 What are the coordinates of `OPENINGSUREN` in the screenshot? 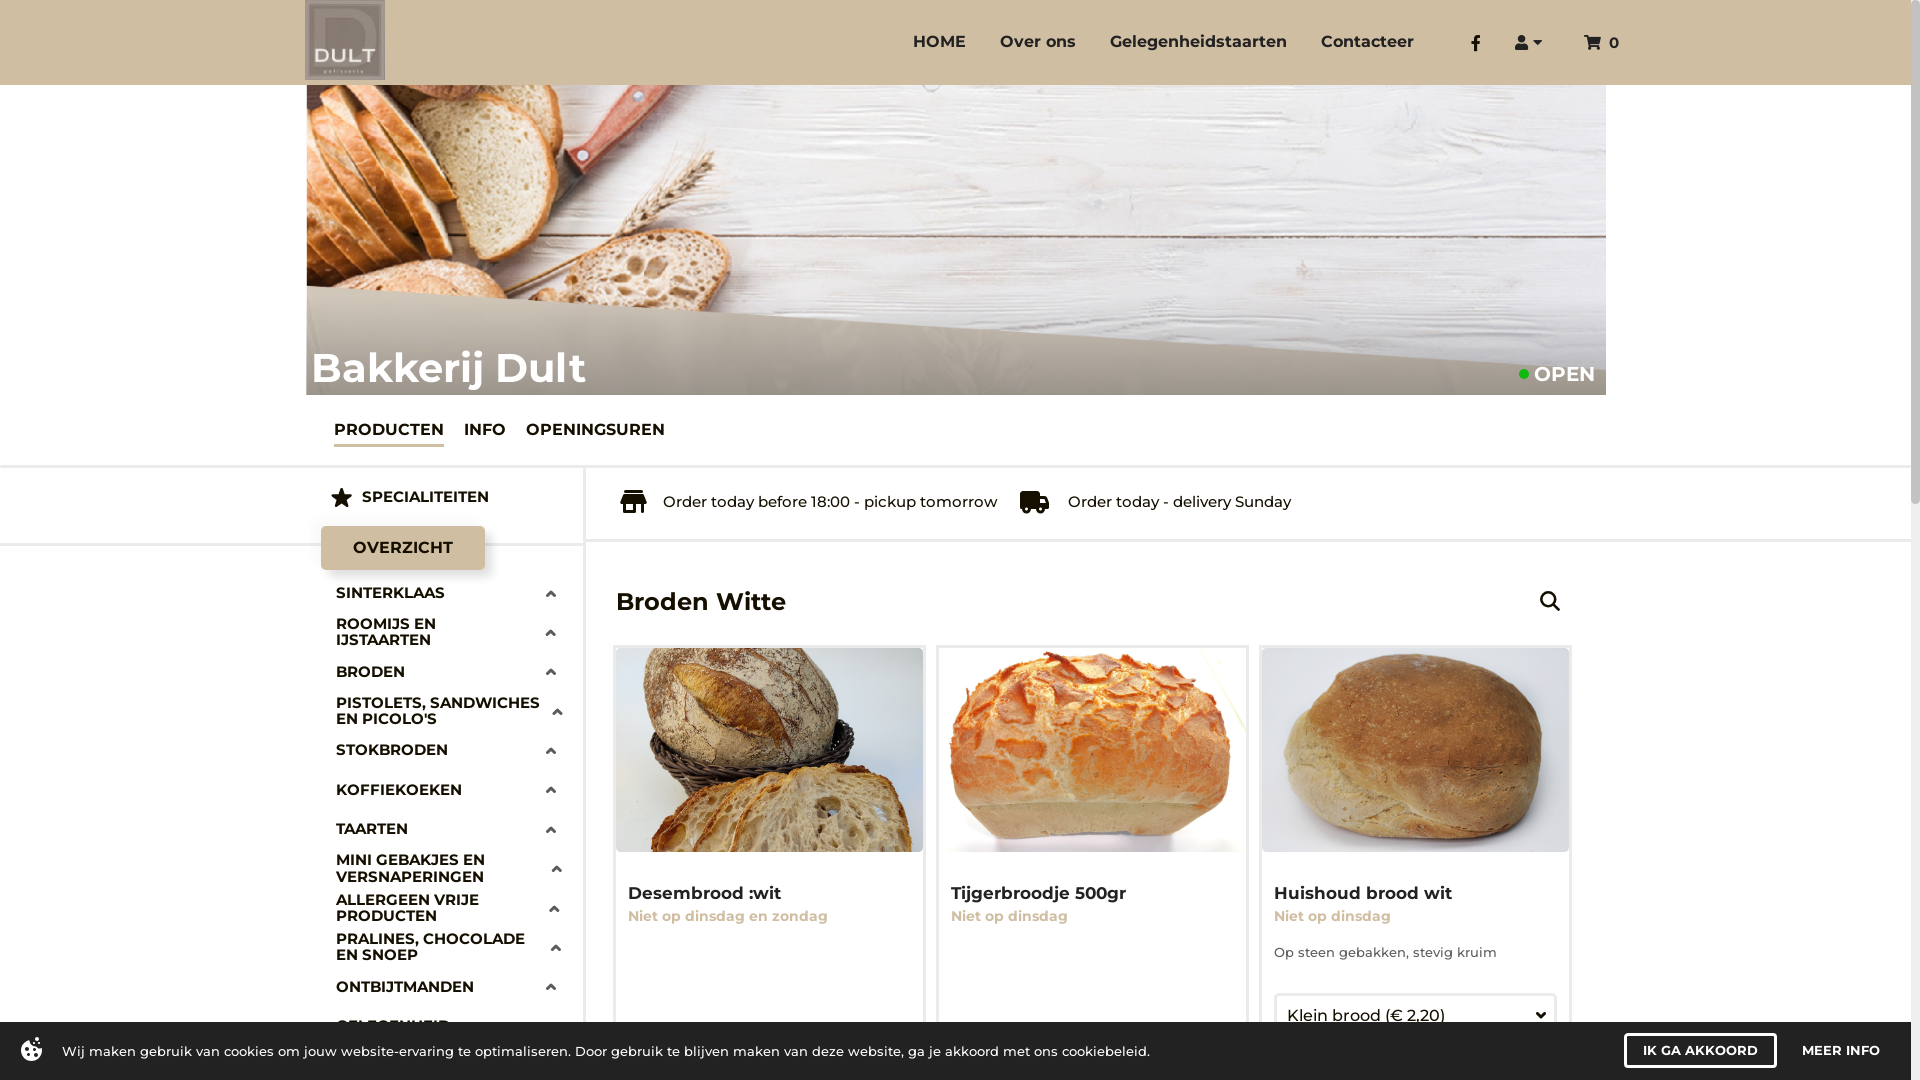 It's located at (596, 429).